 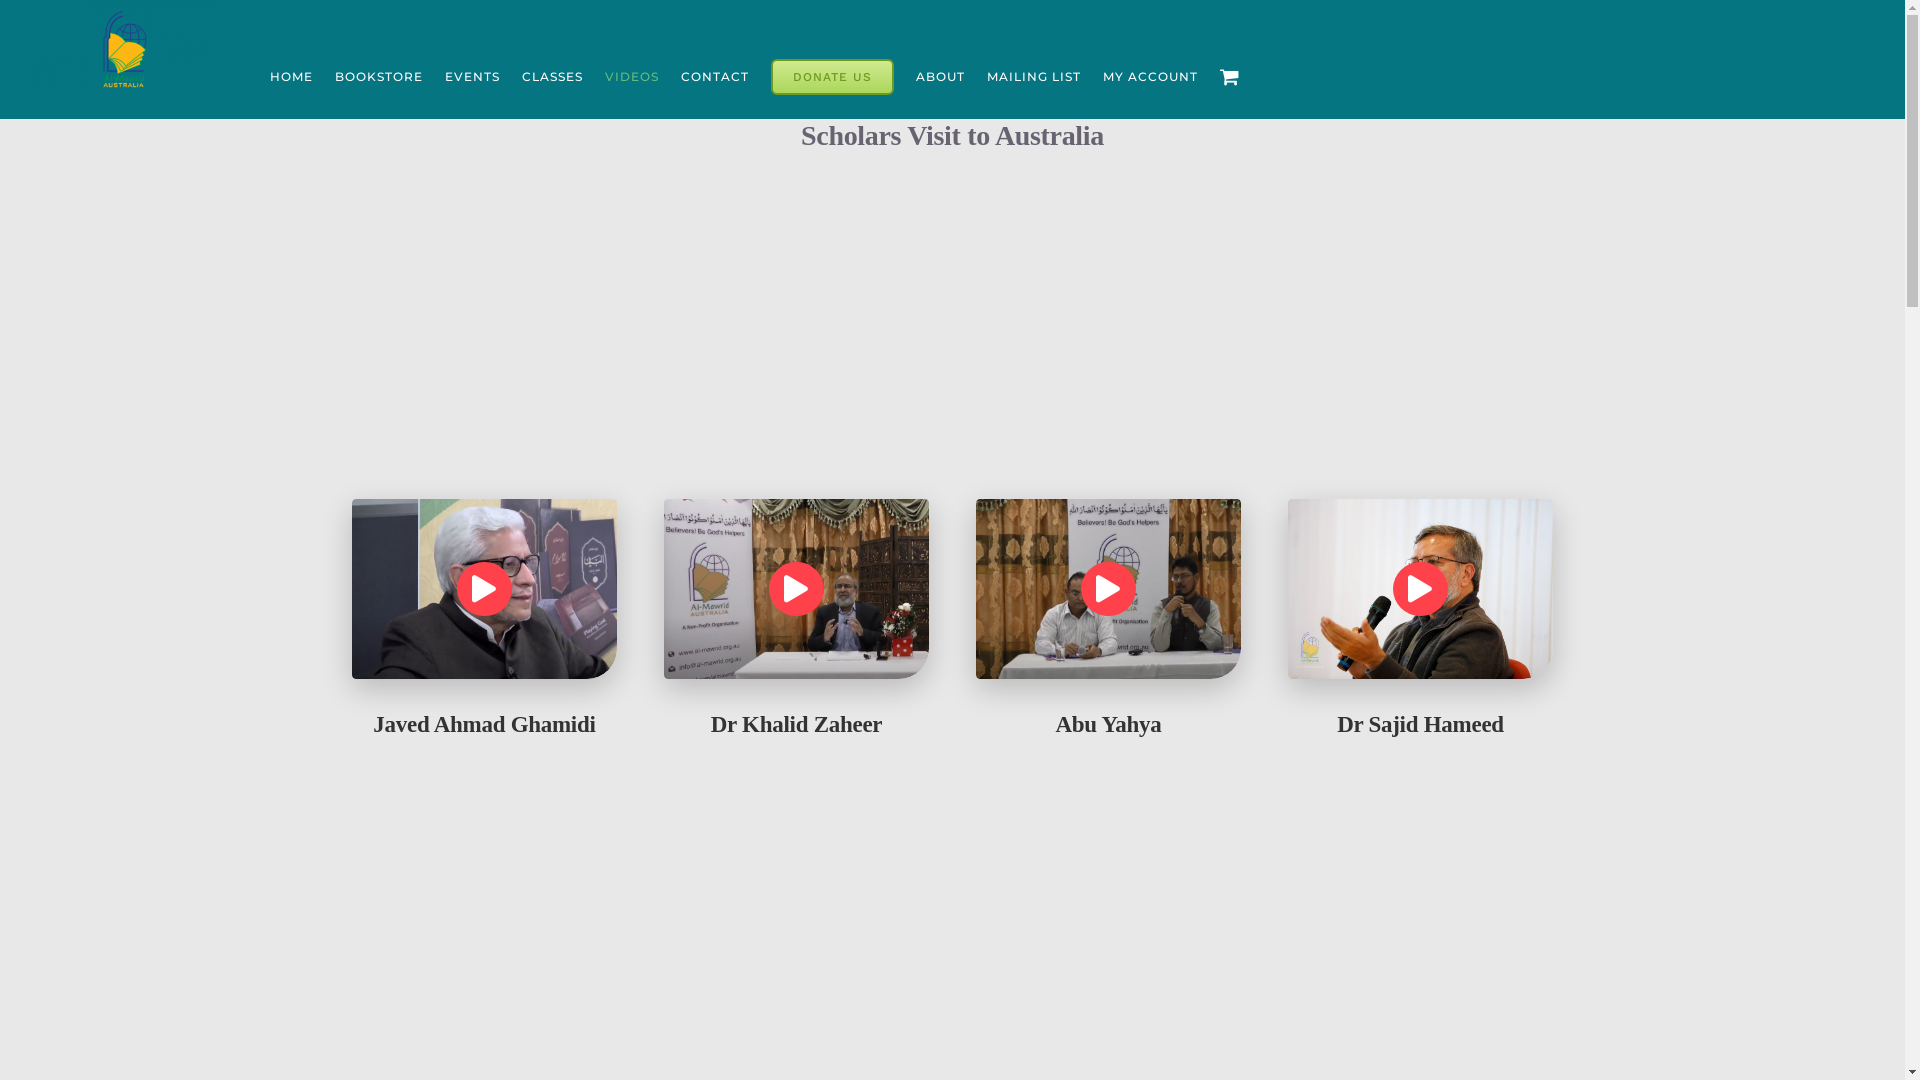 I want to click on CLASSES, so click(x=552, y=77).